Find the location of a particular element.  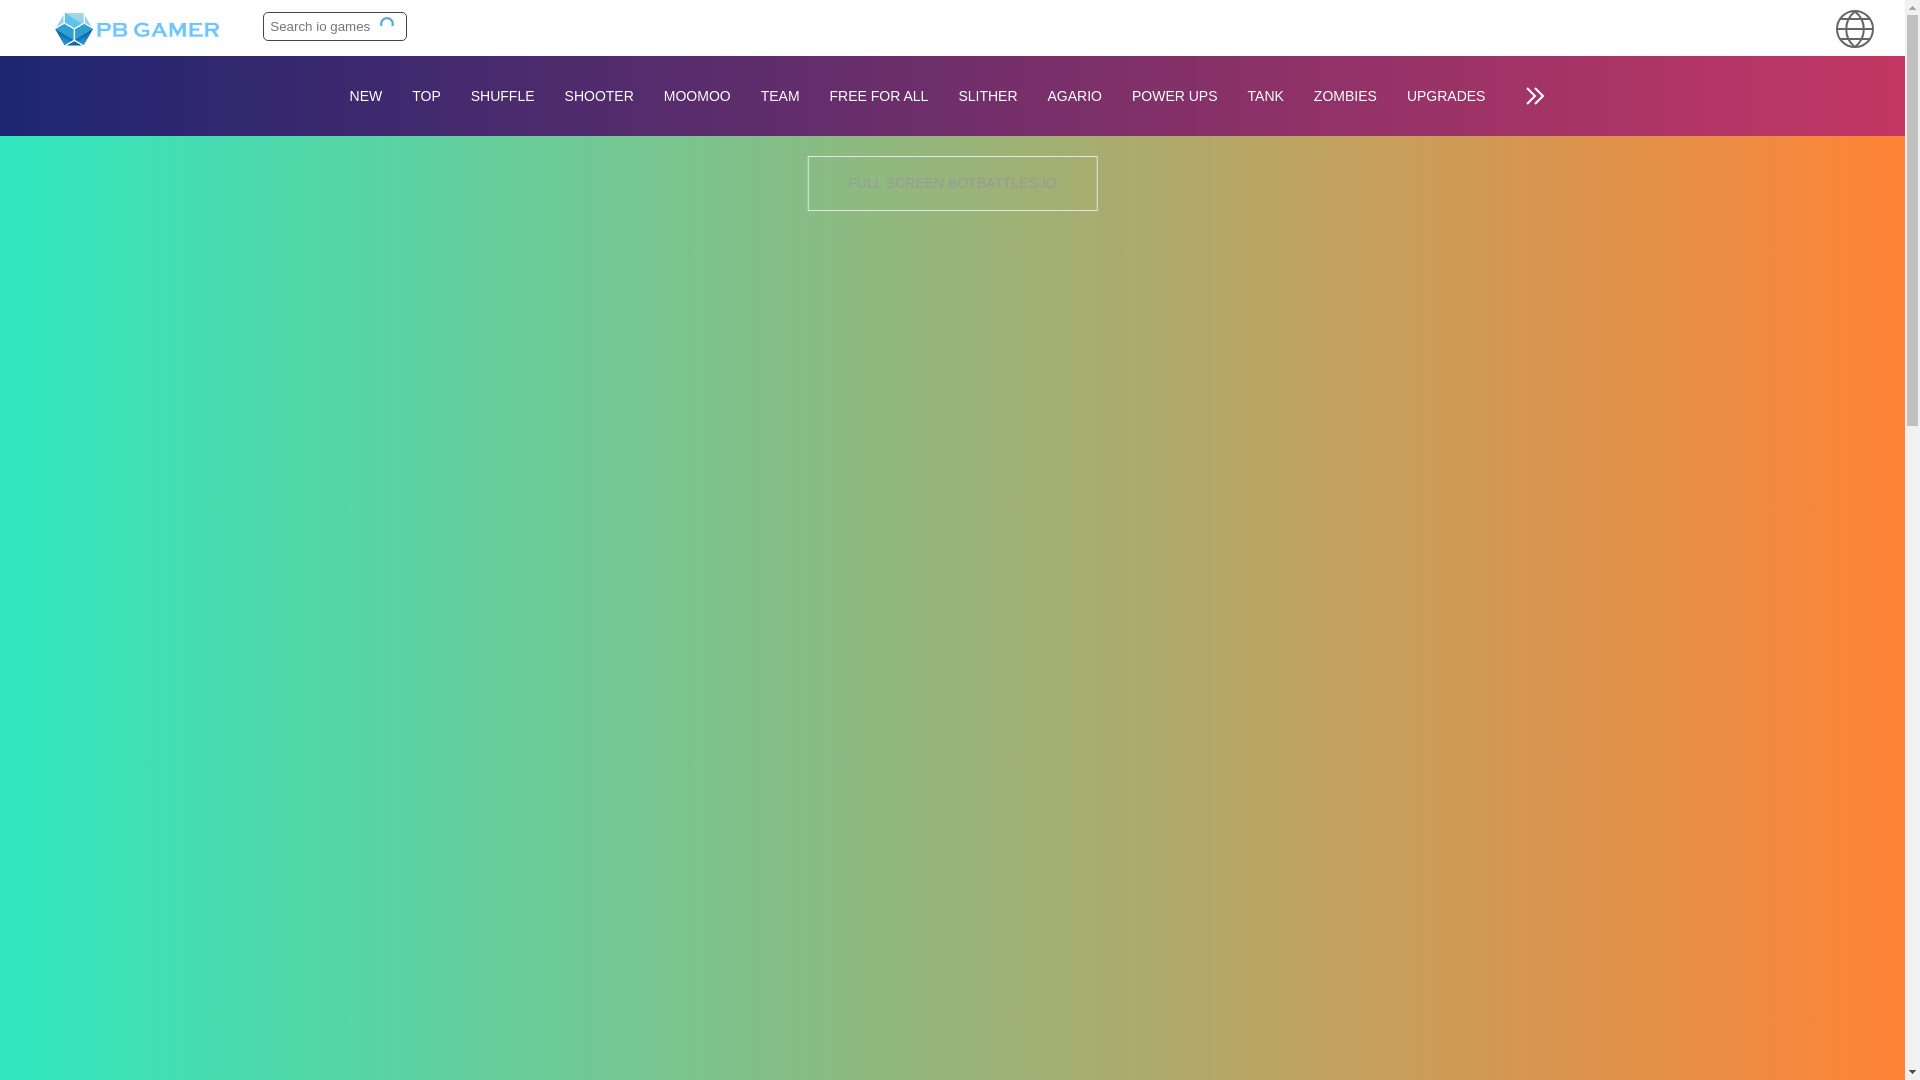

ZOMBIES is located at coordinates (1346, 96).